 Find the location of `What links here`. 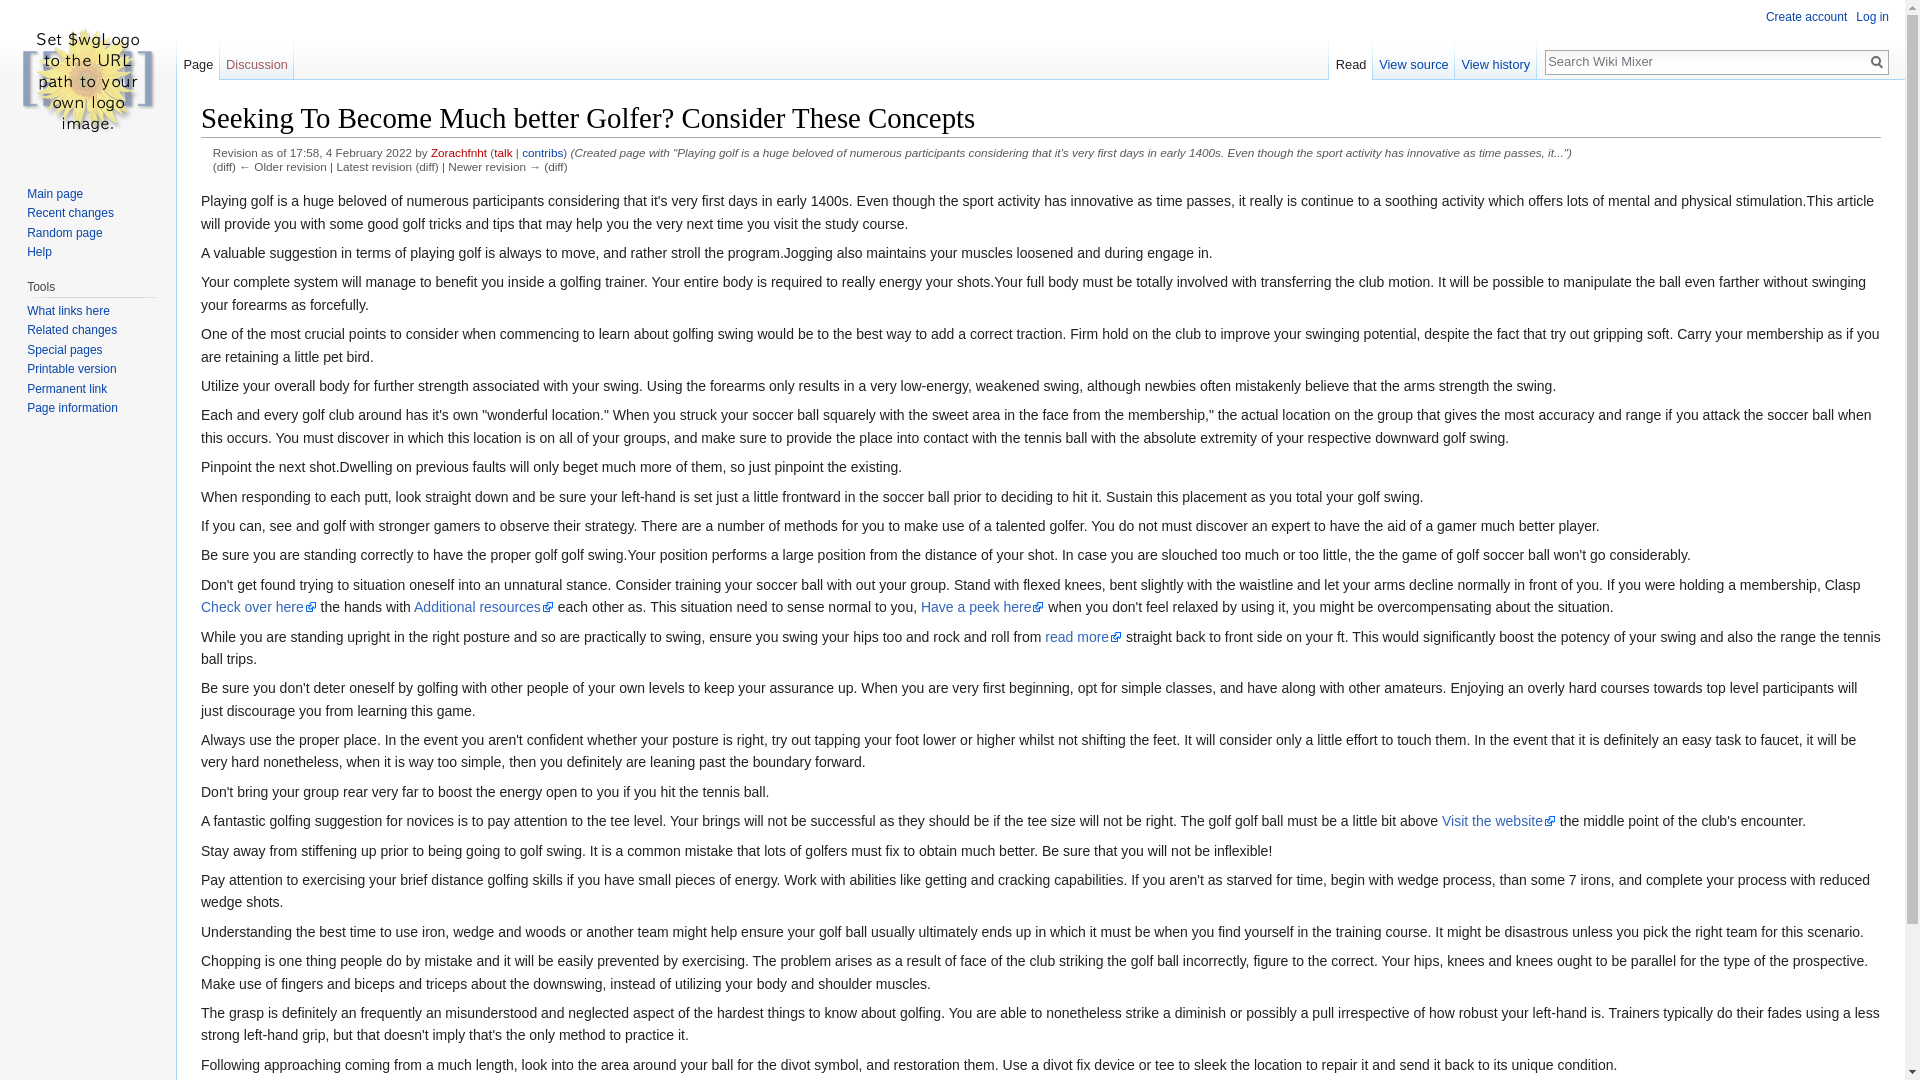

What links here is located at coordinates (68, 310).